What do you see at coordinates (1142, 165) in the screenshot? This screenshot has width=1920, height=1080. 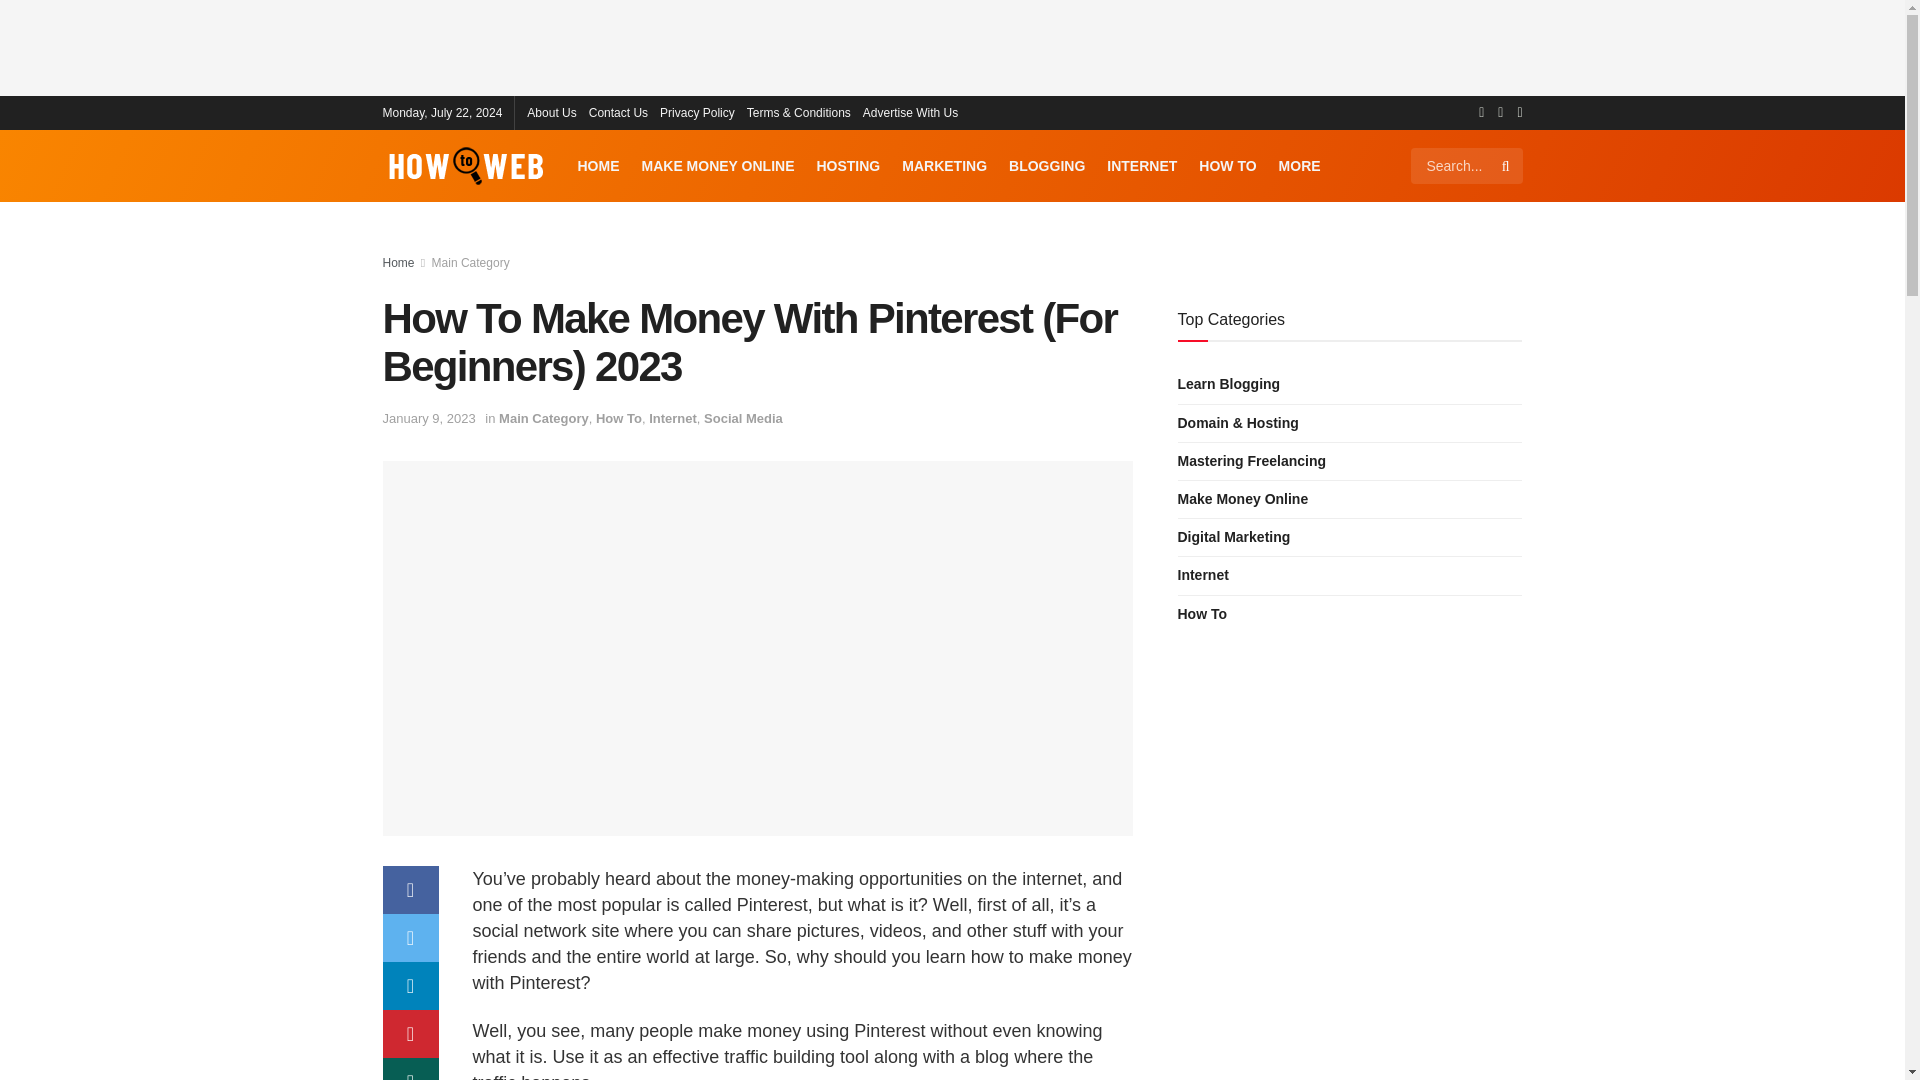 I see `INTERNET` at bounding box center [1142, 165].